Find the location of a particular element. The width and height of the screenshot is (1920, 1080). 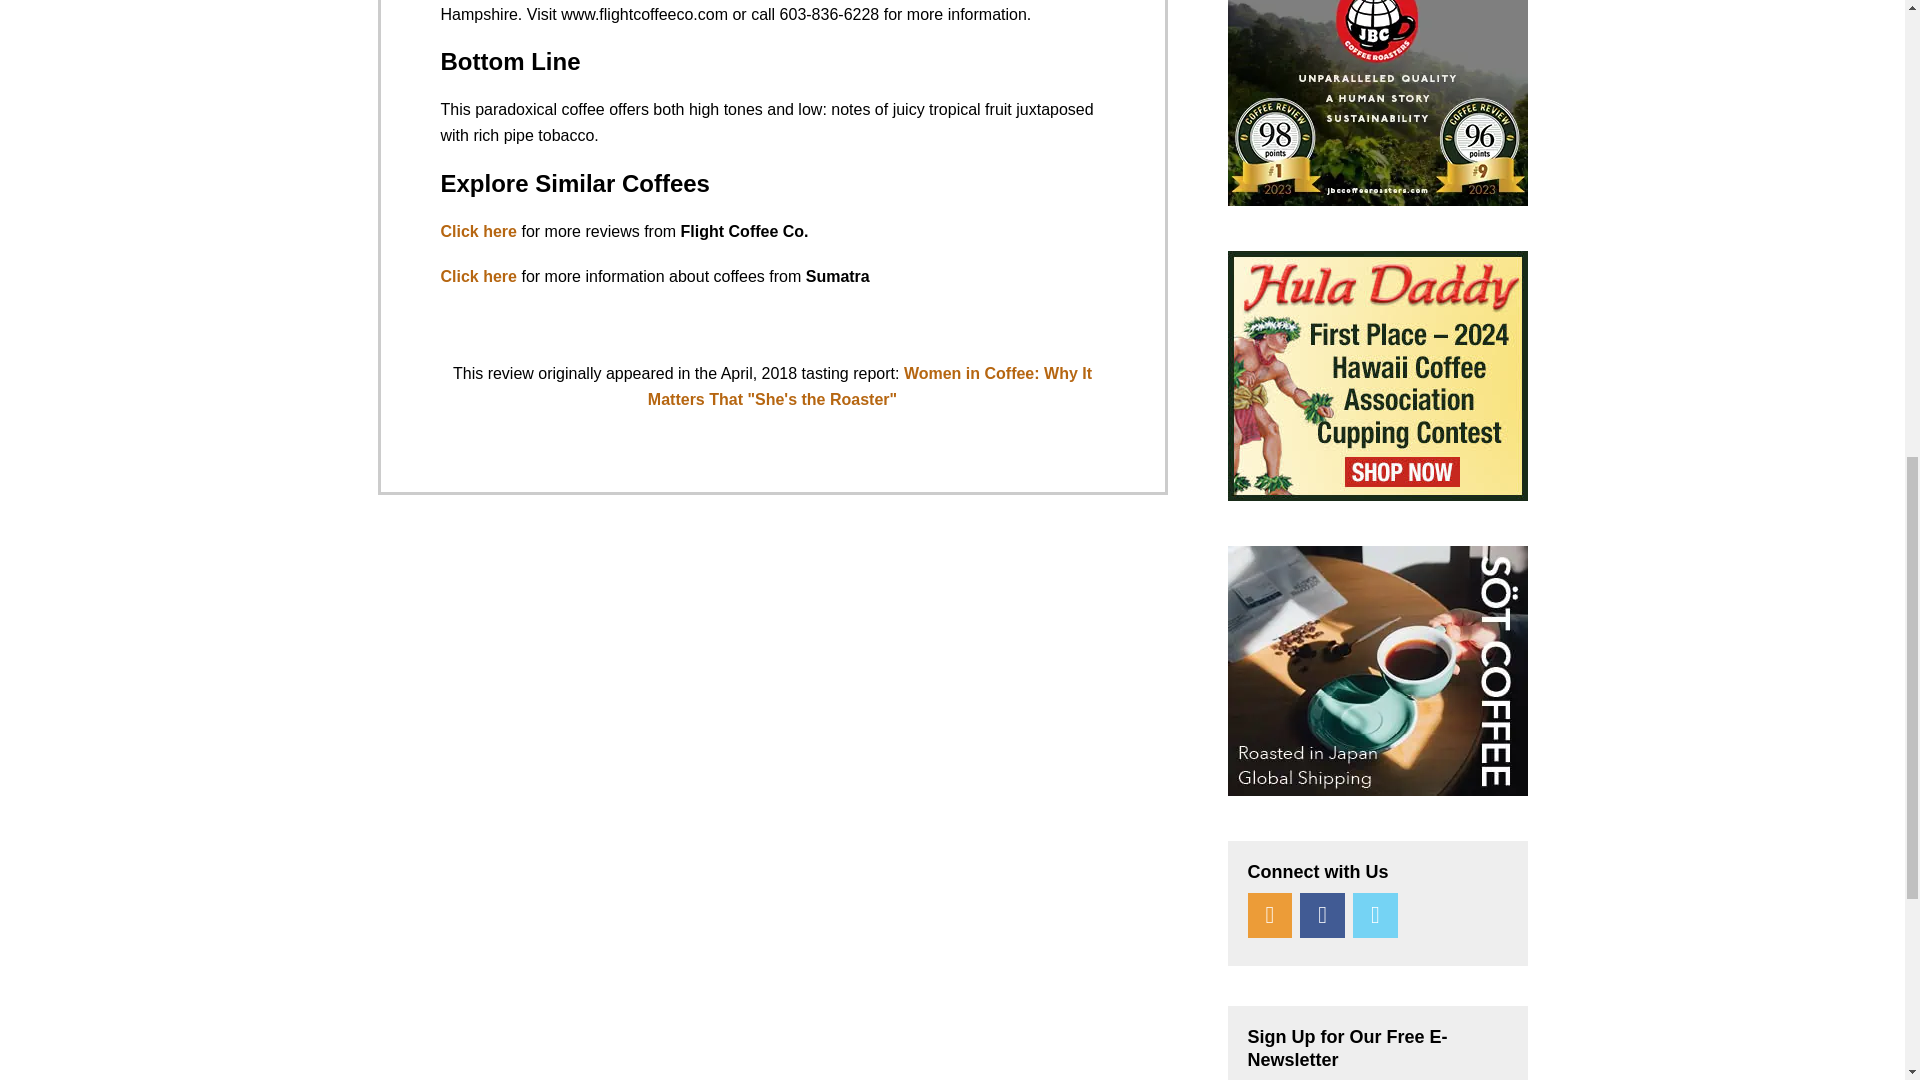

RSS is located at coordinates (1270, 916).